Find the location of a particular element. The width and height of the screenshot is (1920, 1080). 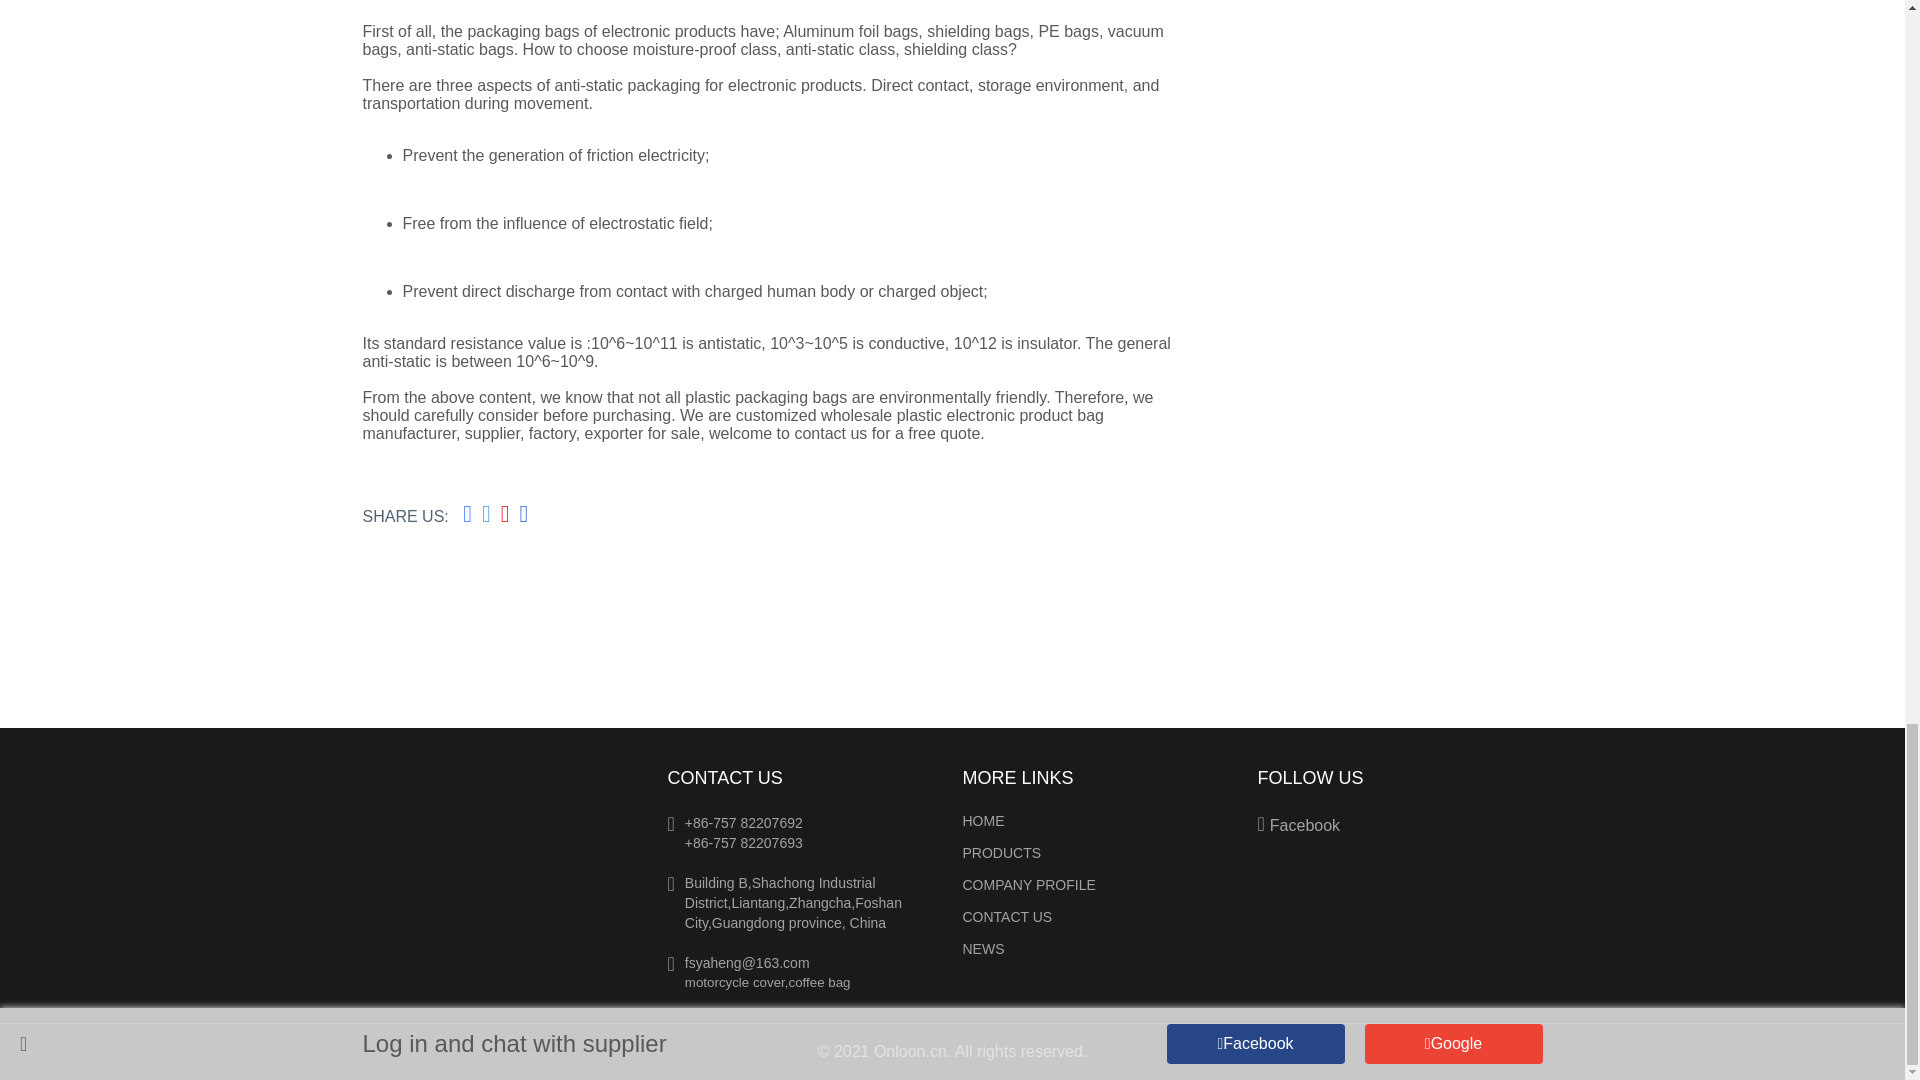

CONTACT US is located at coordinates (1098, 916).